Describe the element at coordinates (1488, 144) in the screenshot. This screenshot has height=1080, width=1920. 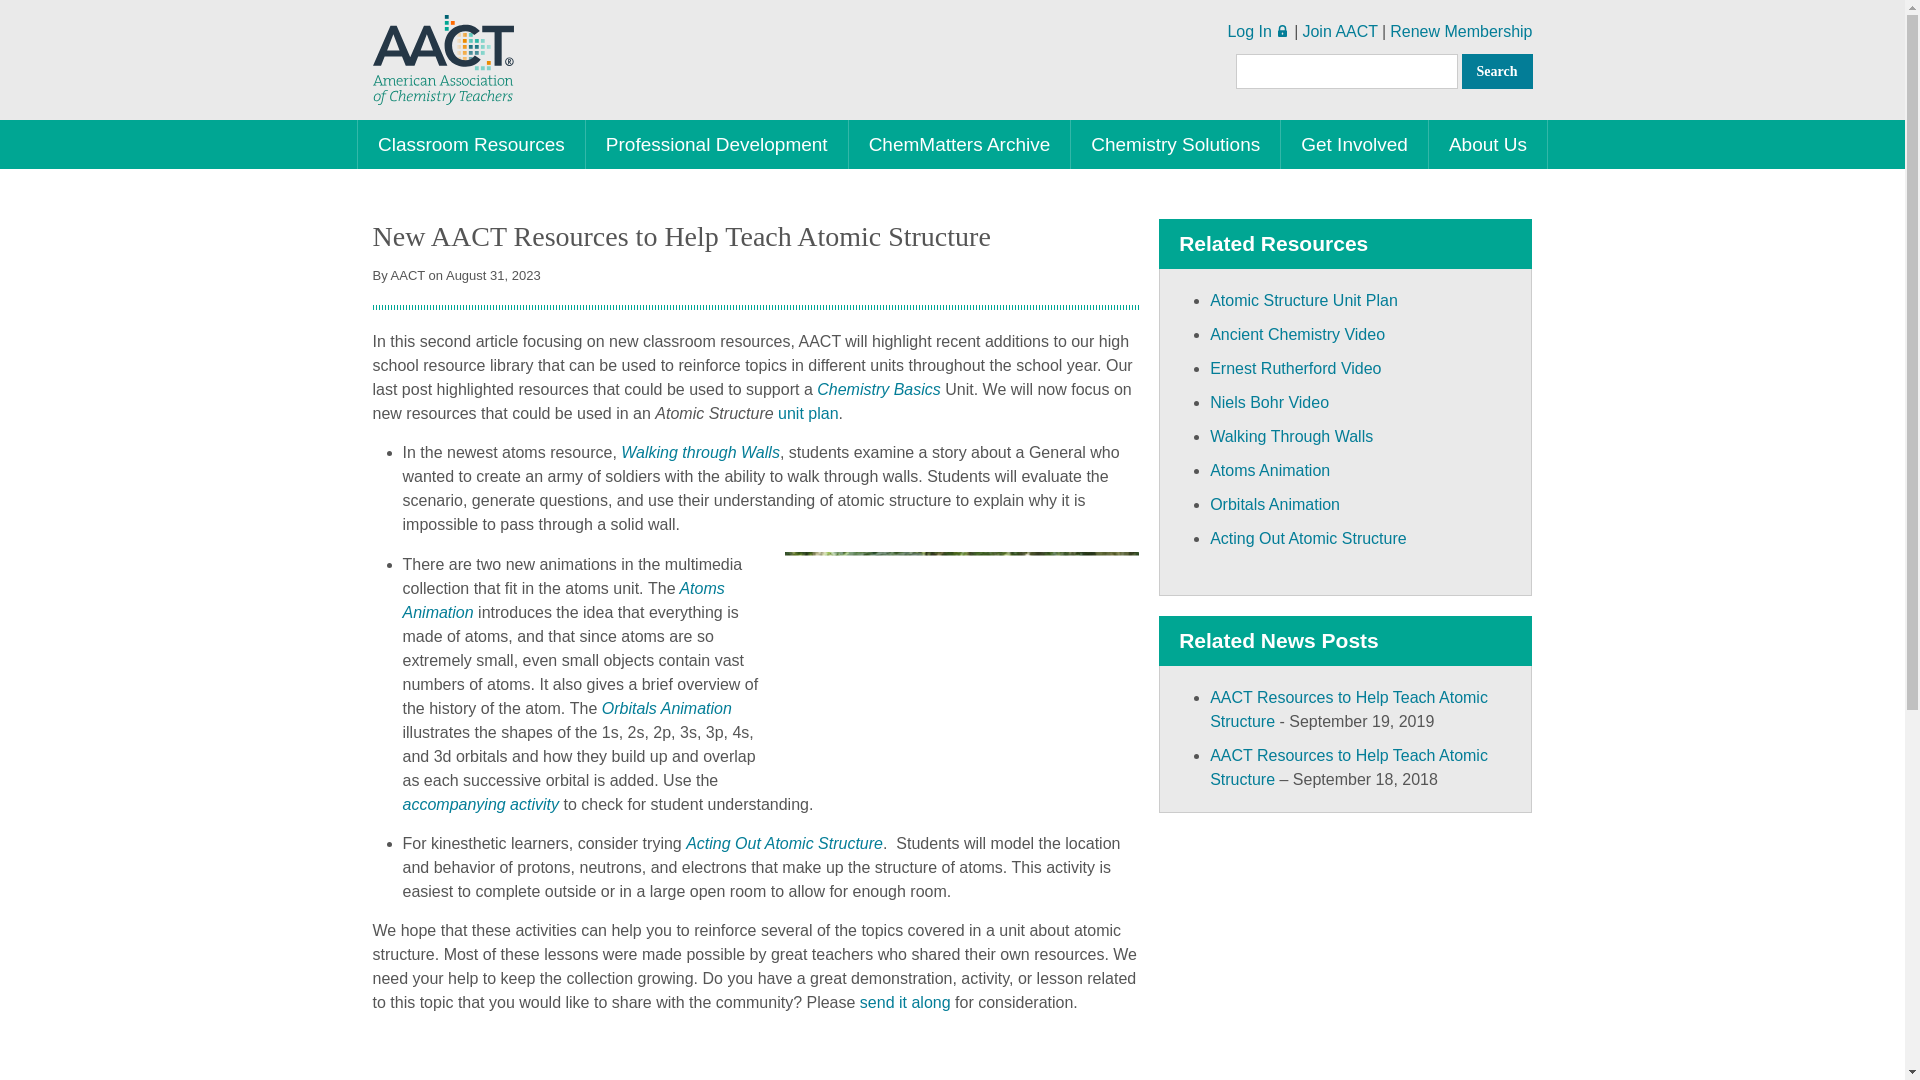
I see `About Us` at that location.